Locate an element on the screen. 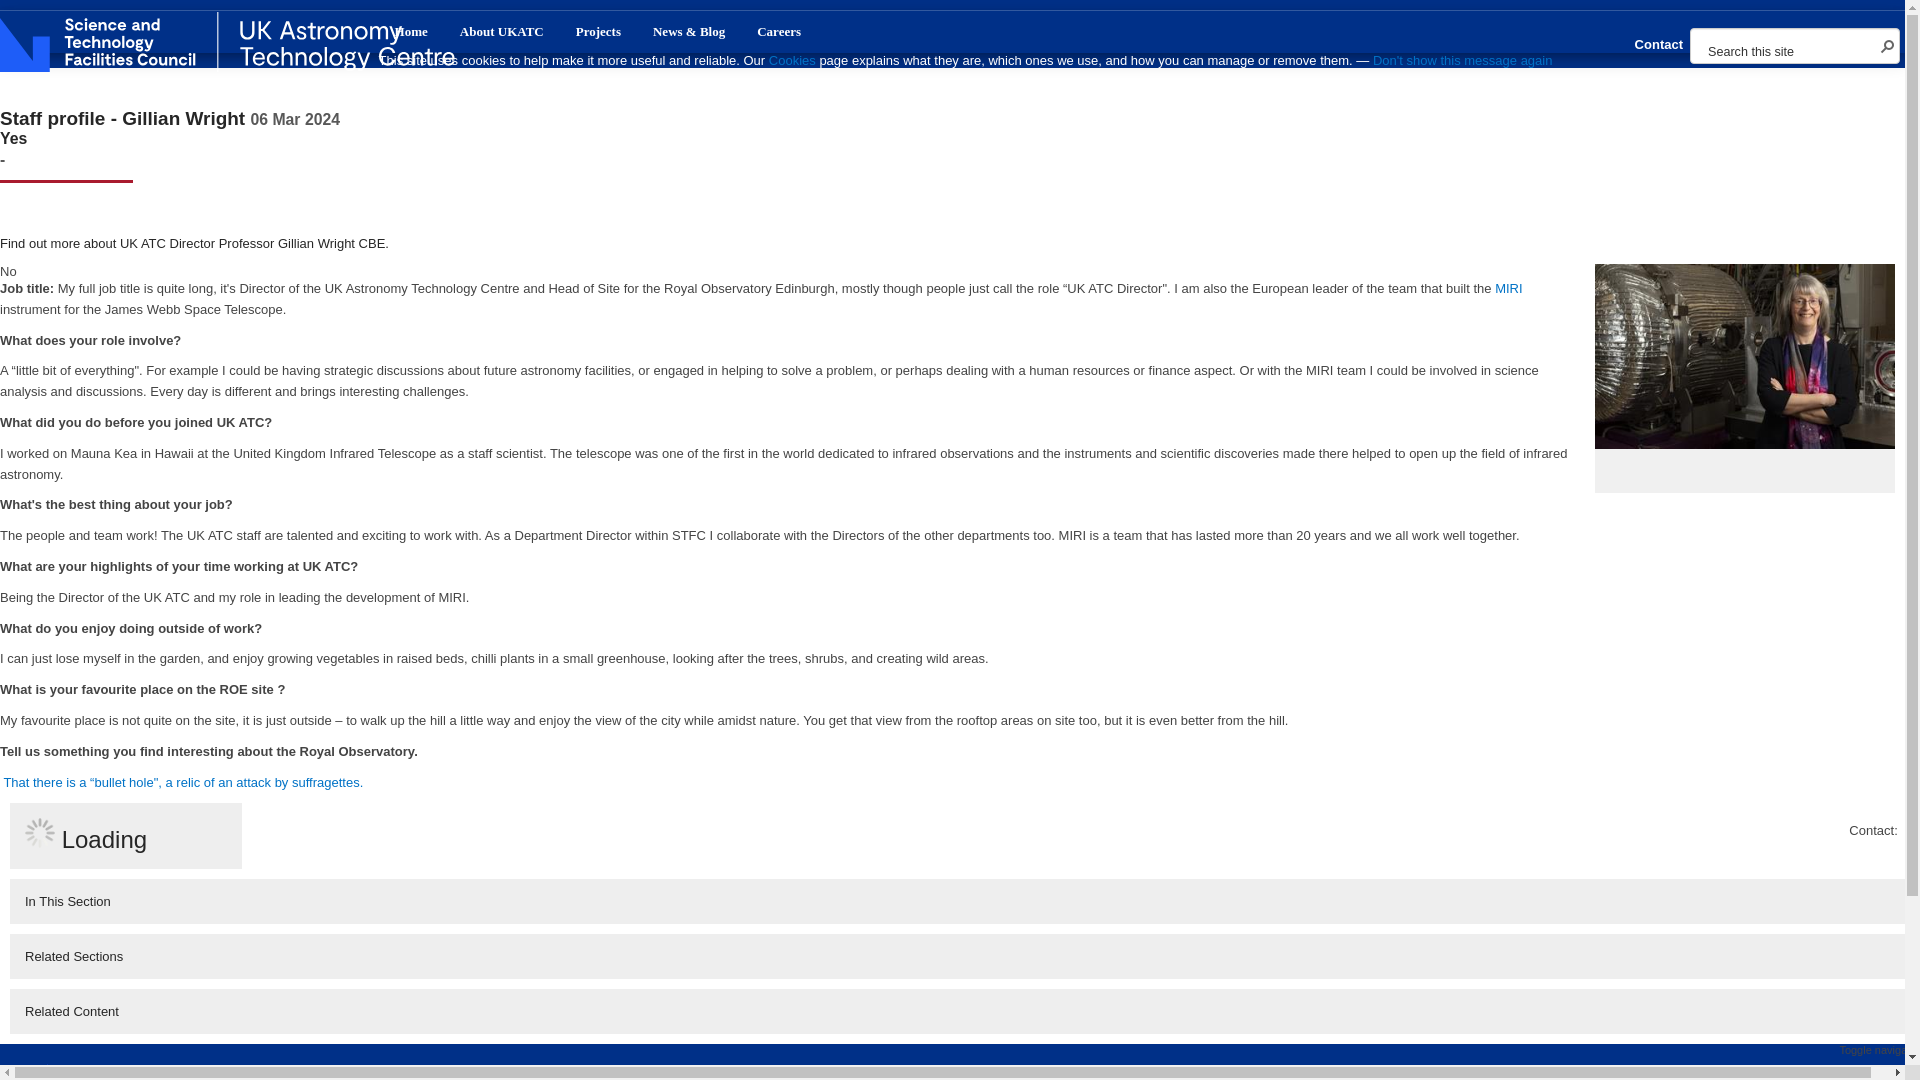  Search this site is located at coordinates (1786, 52).